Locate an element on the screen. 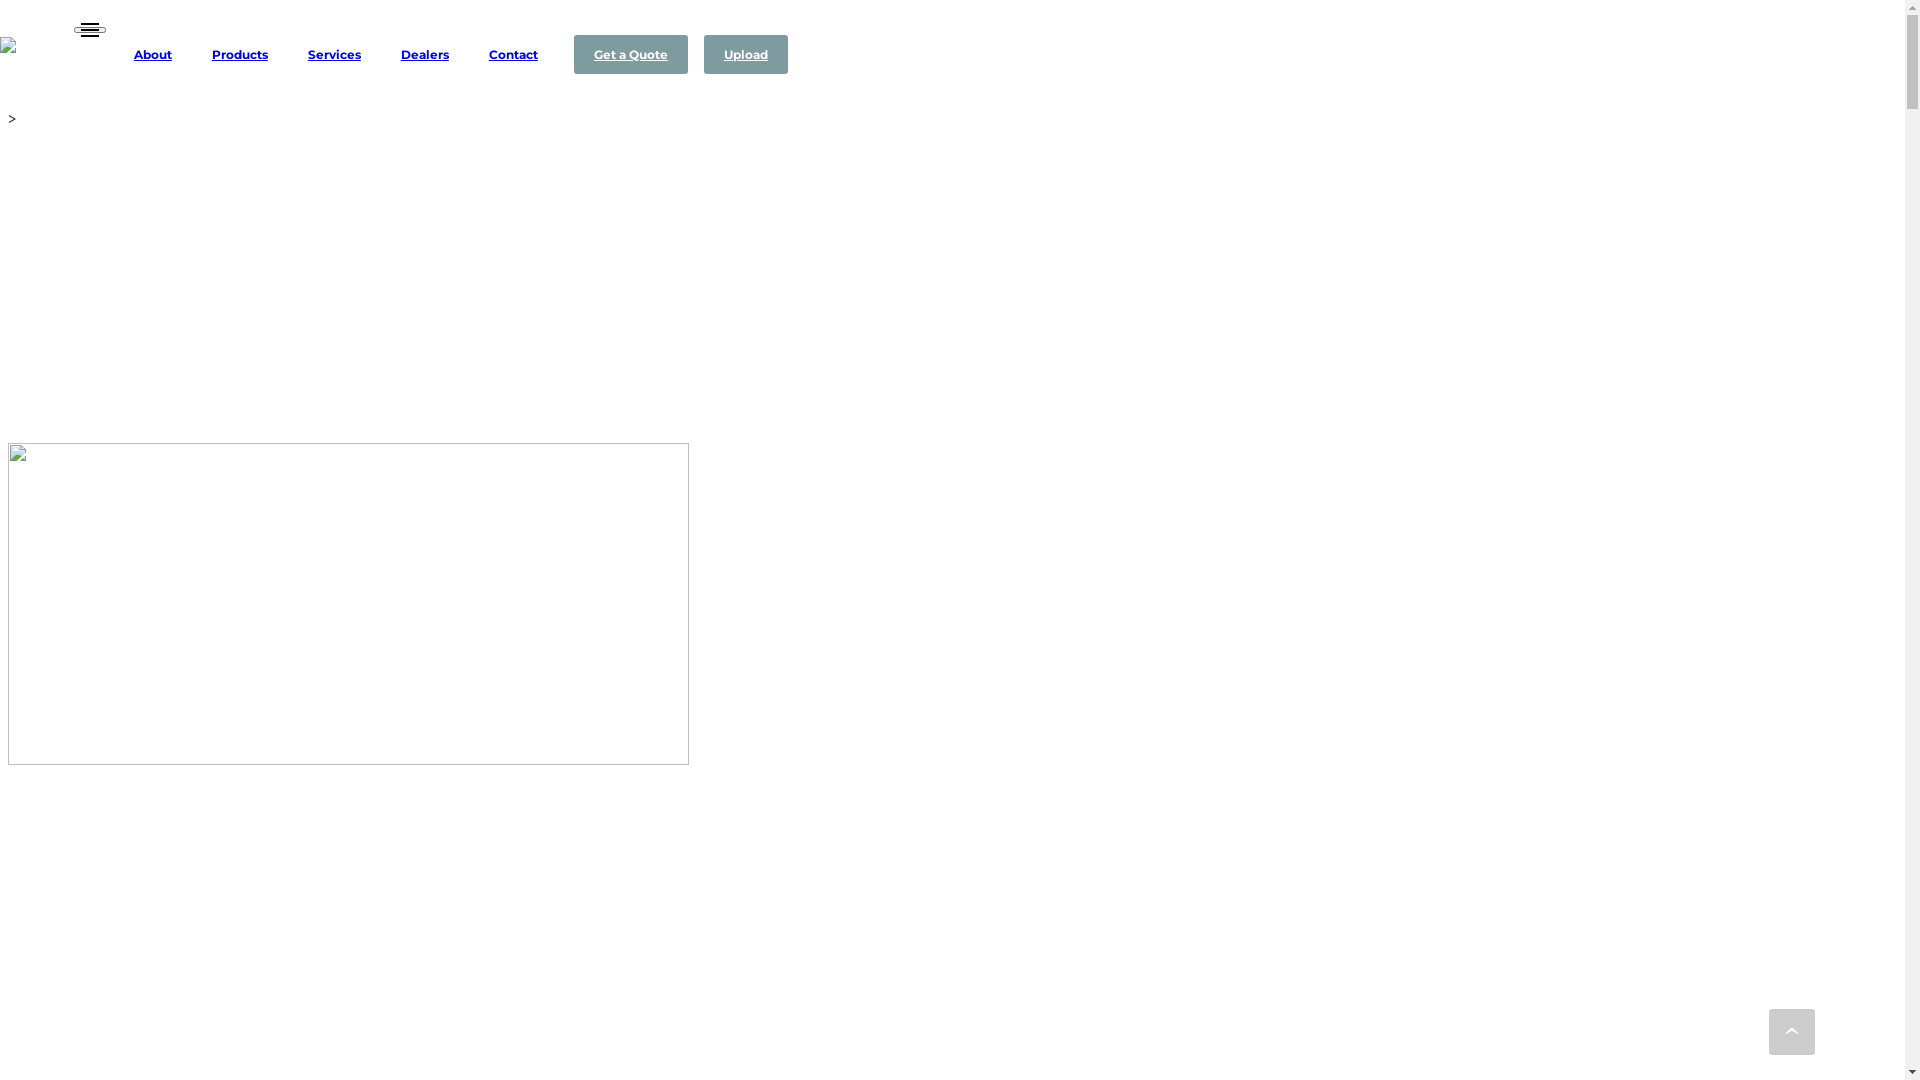 This screenshot has width=1920, height=1080. Services is located at coordinates (334, 54).